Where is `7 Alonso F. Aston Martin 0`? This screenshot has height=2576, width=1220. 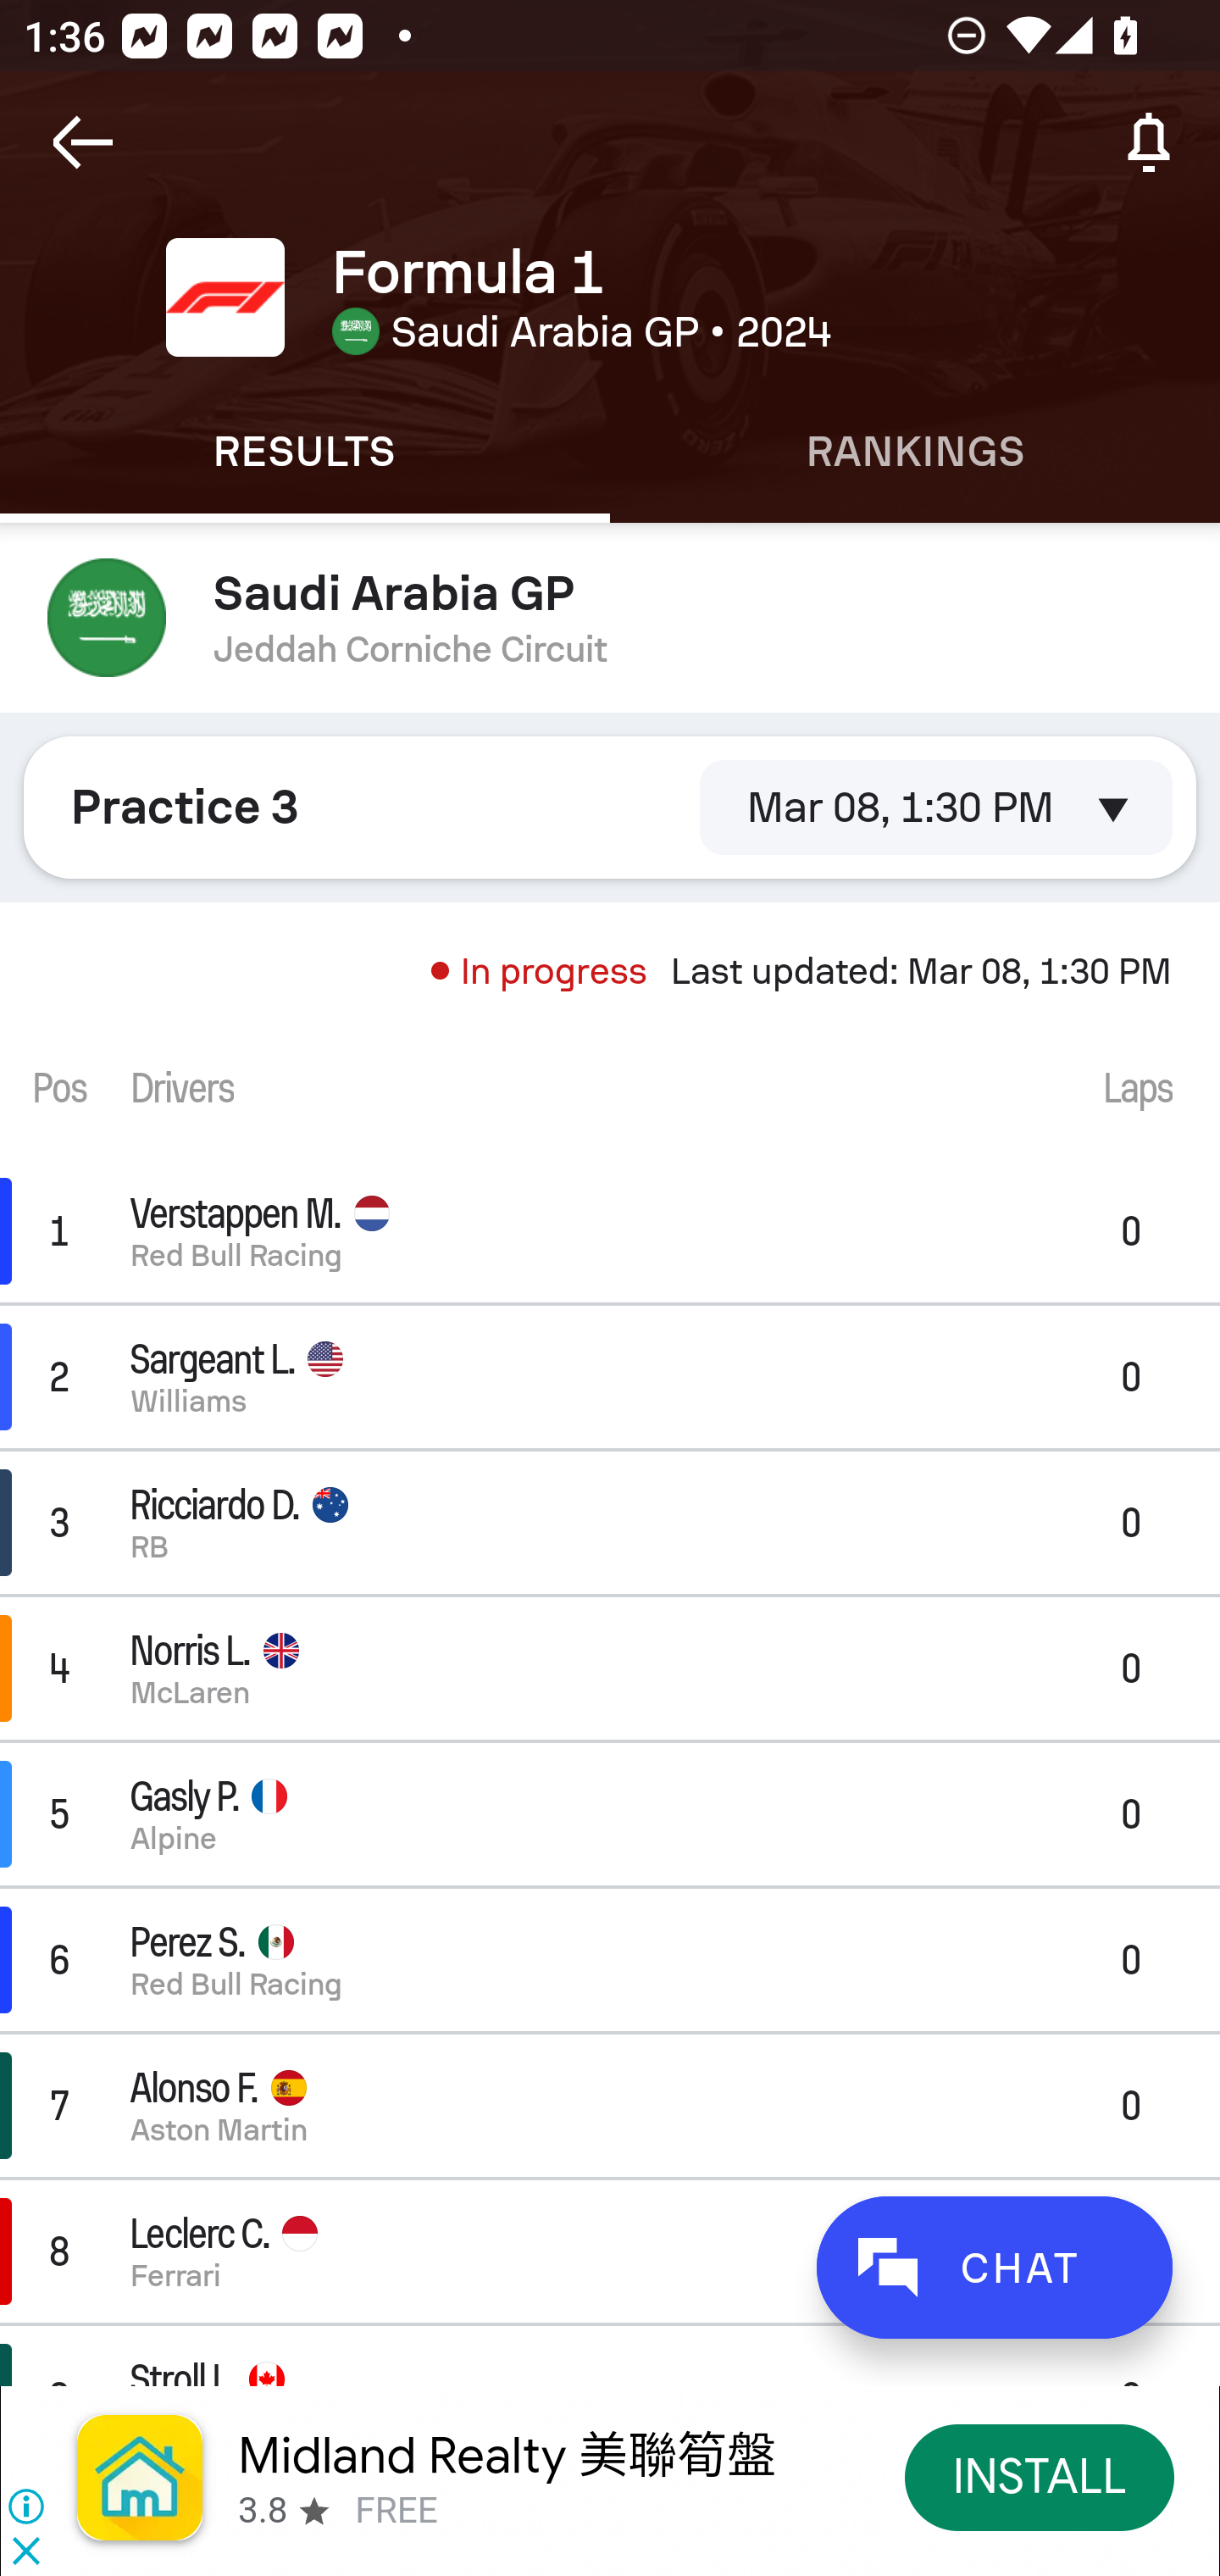 7 Alonso F. Aston Martin 0 is located at coordinates (610, 2105).